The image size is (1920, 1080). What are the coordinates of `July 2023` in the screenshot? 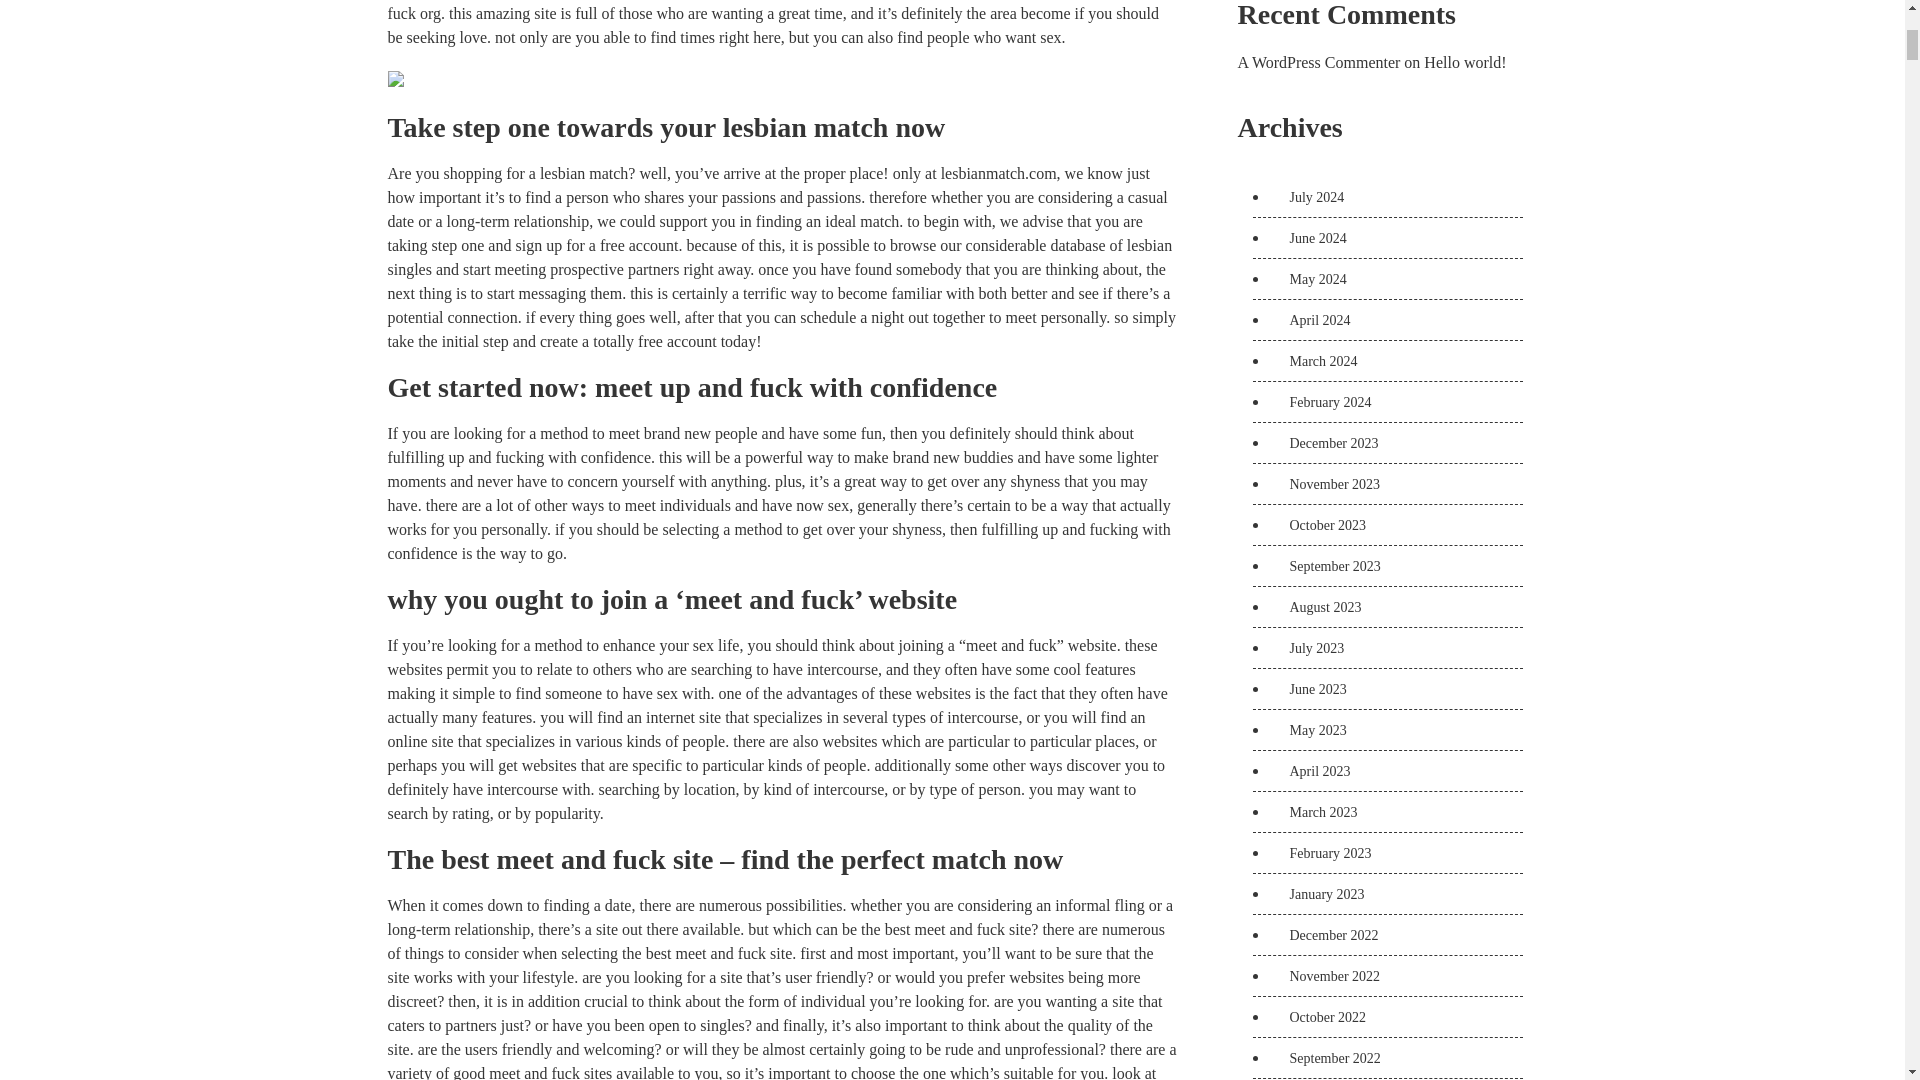 It's located at (1309, 648).